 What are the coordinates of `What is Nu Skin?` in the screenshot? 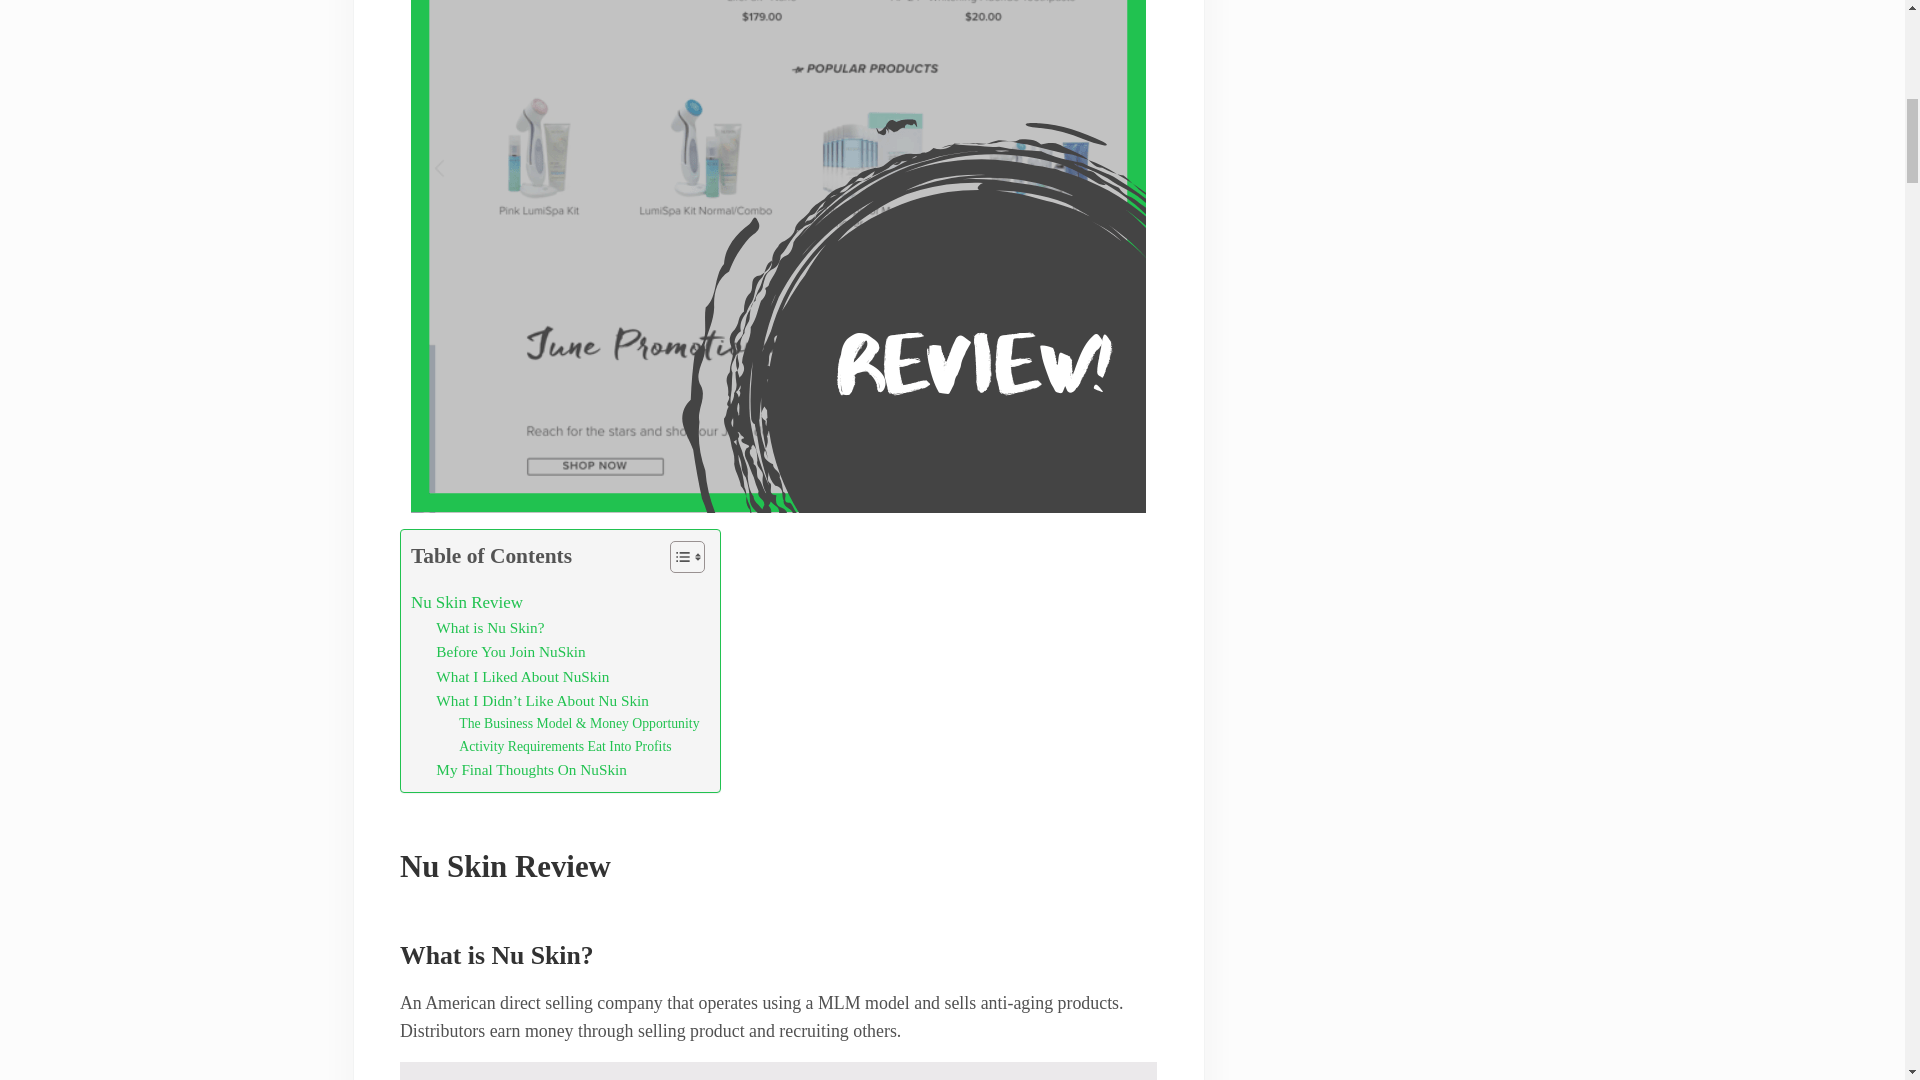 It's located at (489, 628).